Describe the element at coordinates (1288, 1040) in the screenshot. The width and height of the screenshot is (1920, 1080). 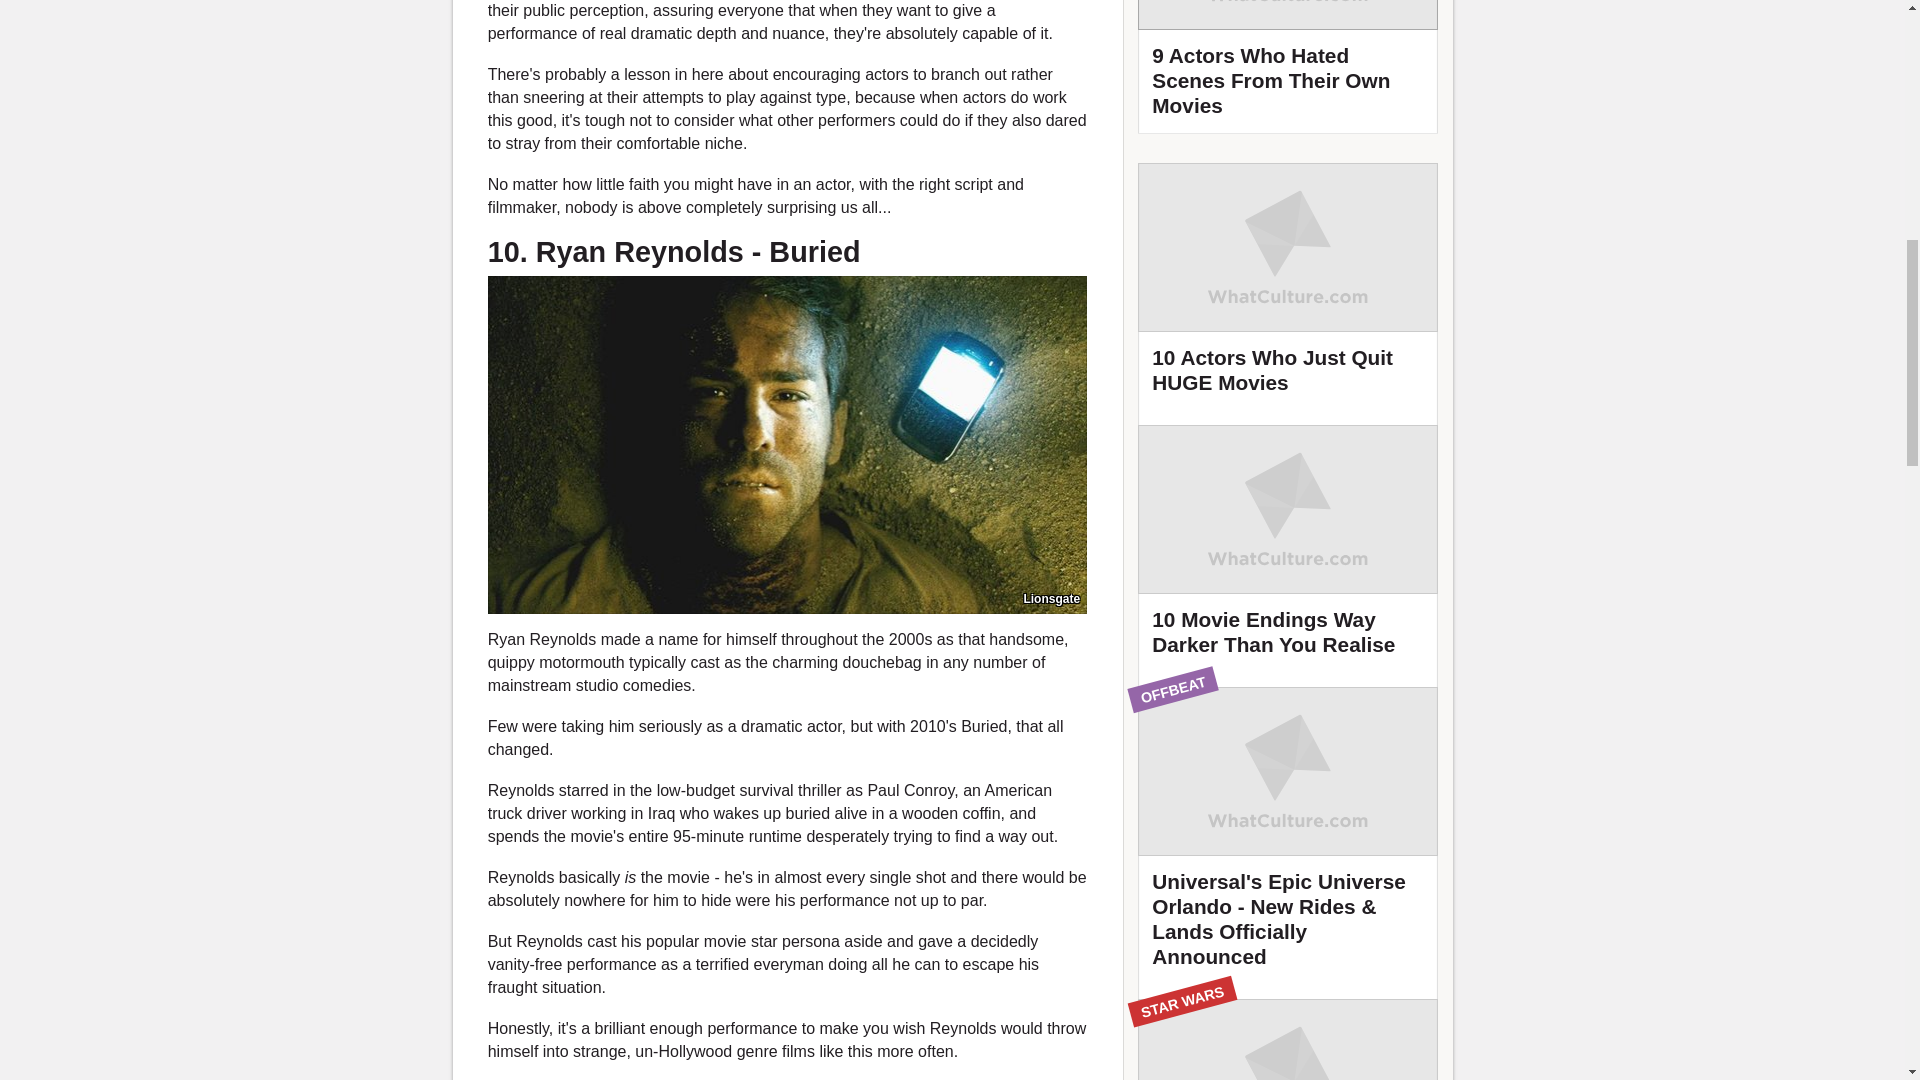
I see `10 Huge Star Wars Moments That Happened In The Background` at that location.